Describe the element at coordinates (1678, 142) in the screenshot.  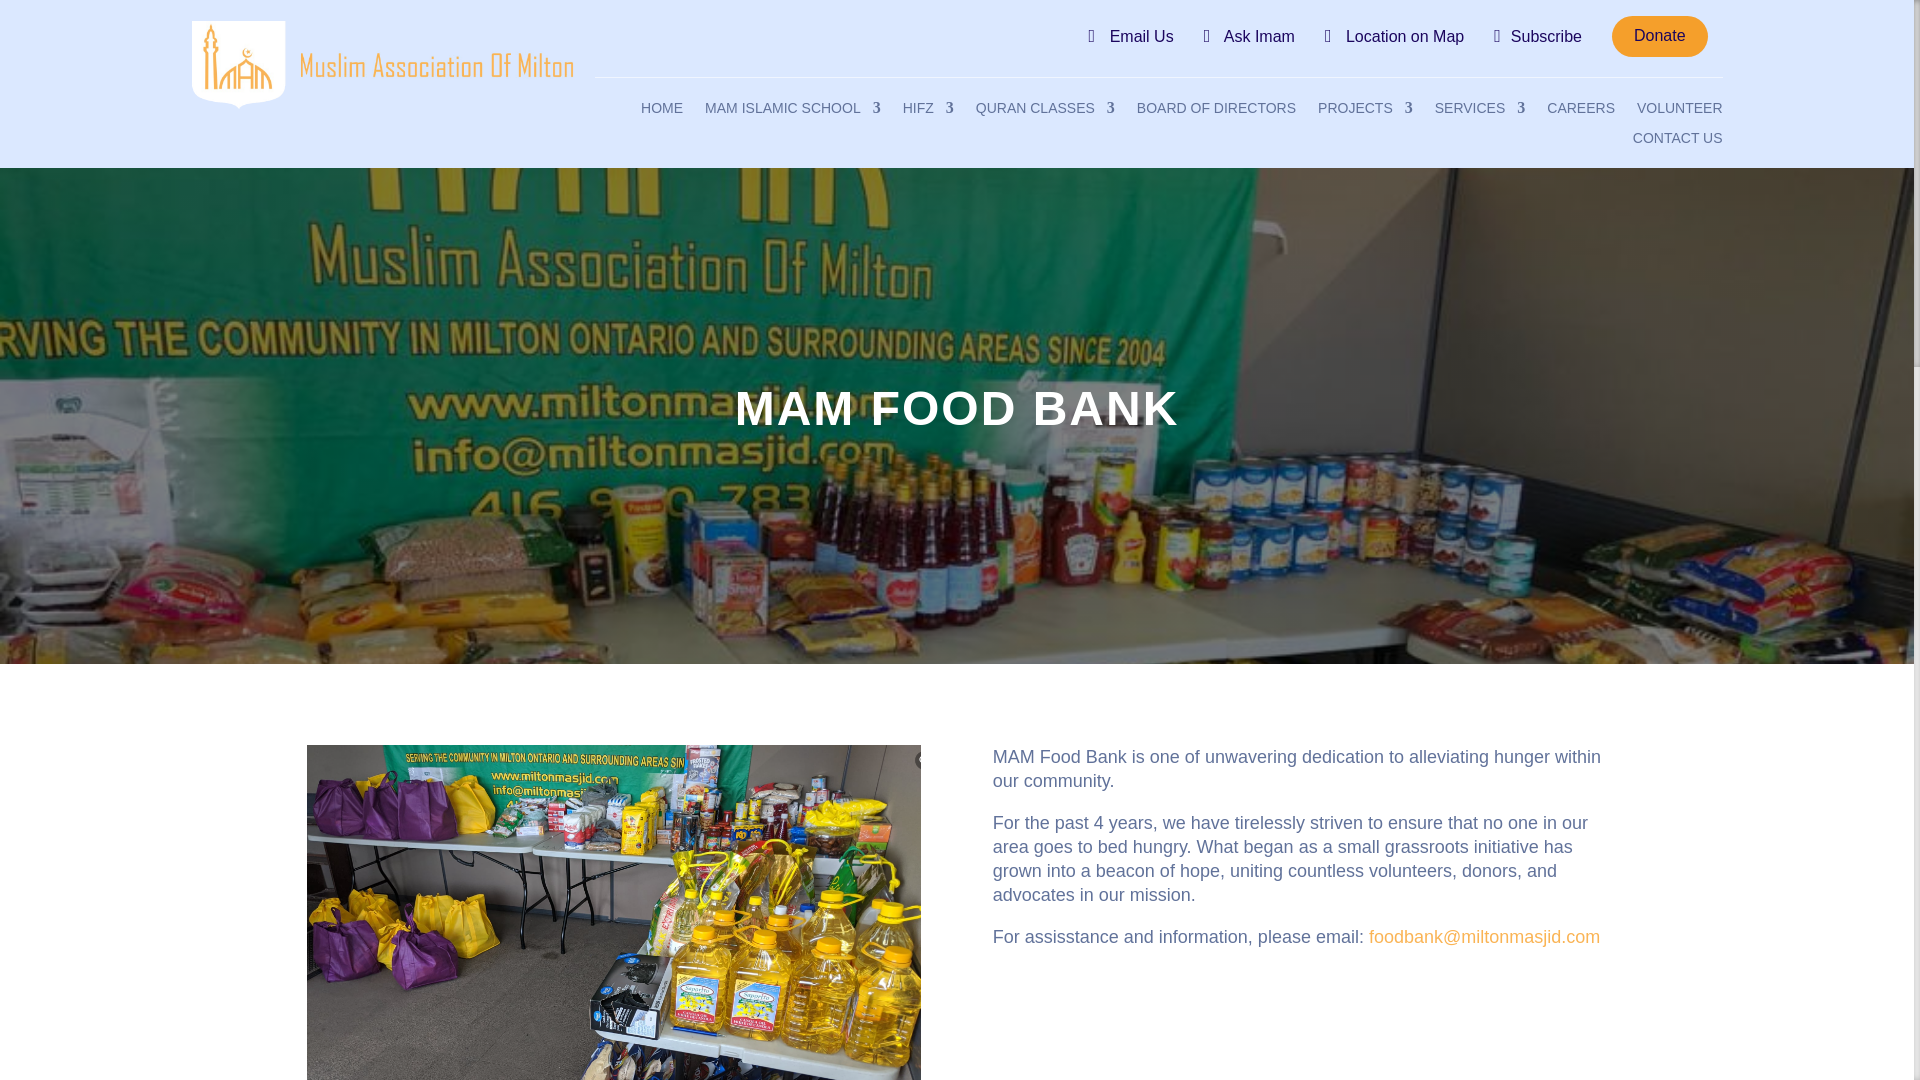
I see `CONTACT US` at that location.